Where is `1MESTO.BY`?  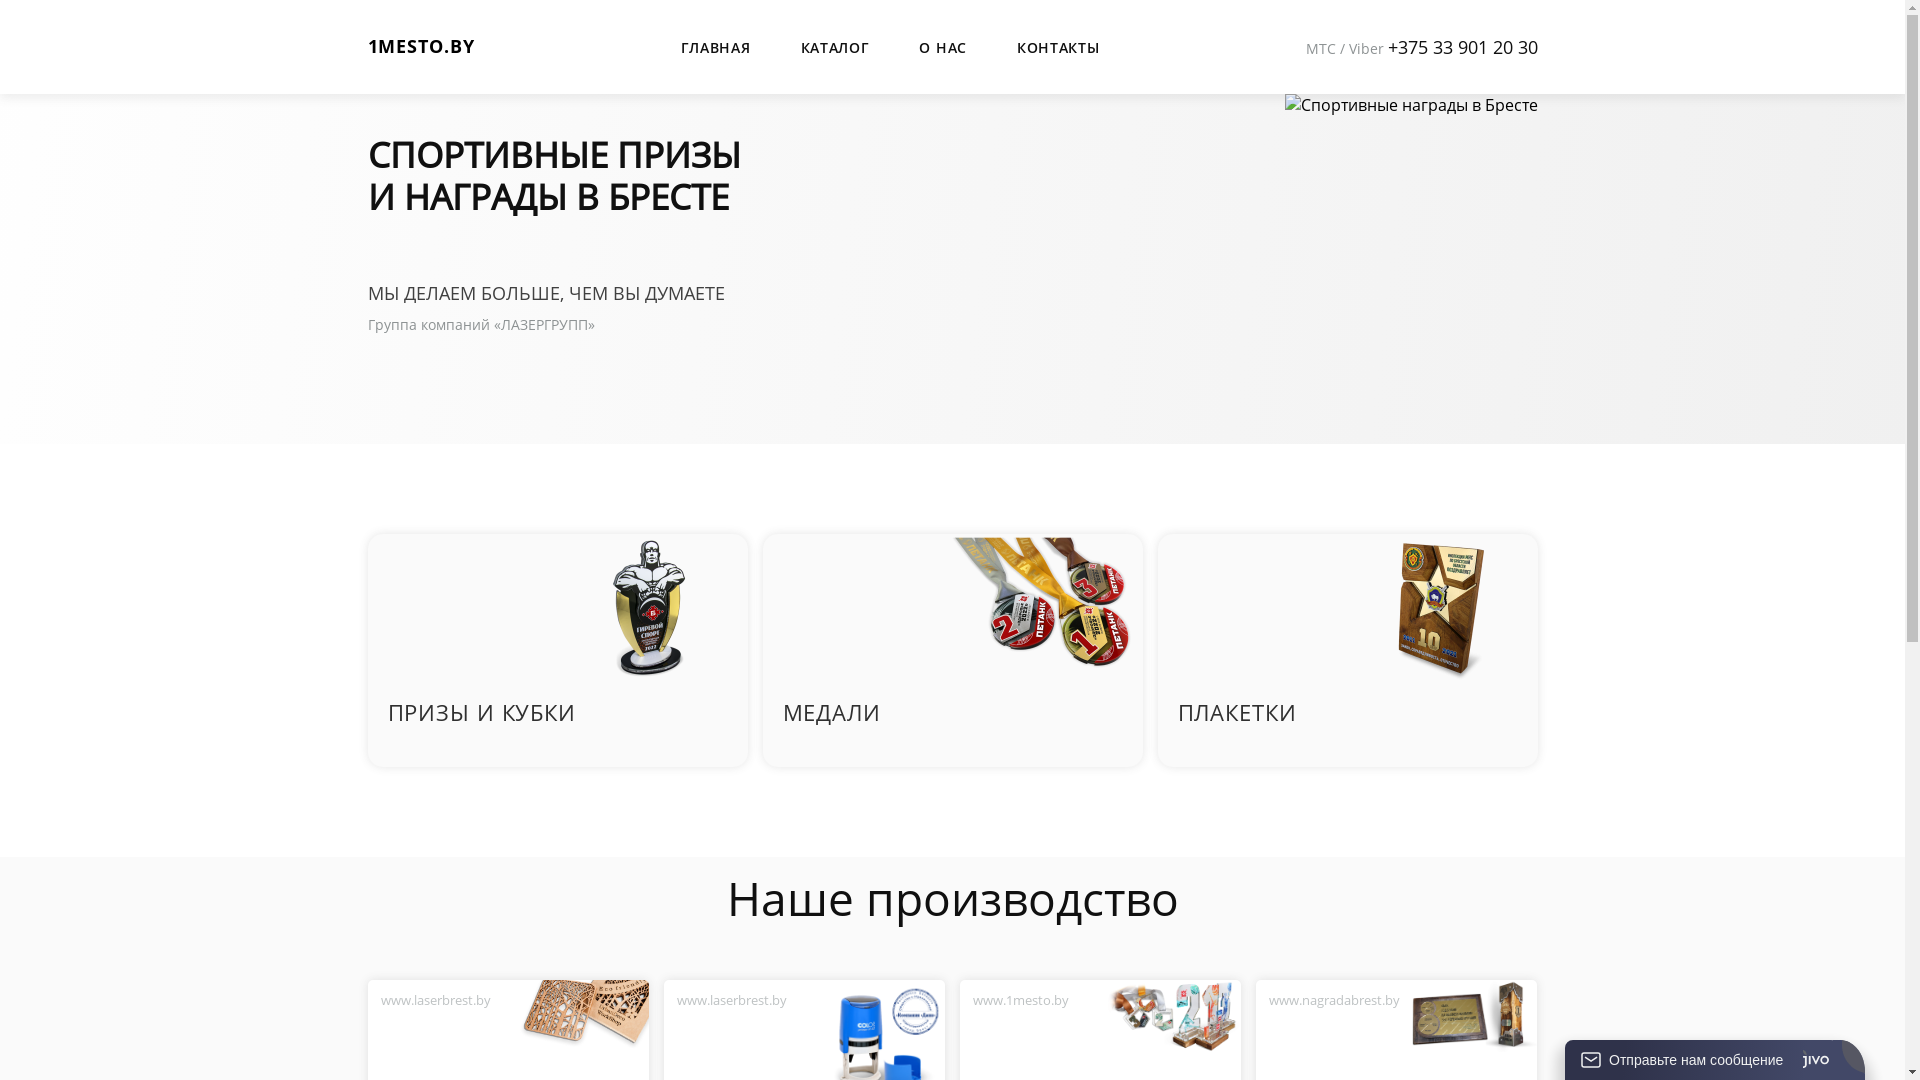
1MESTO.BY is located at coordinates (422, 46).